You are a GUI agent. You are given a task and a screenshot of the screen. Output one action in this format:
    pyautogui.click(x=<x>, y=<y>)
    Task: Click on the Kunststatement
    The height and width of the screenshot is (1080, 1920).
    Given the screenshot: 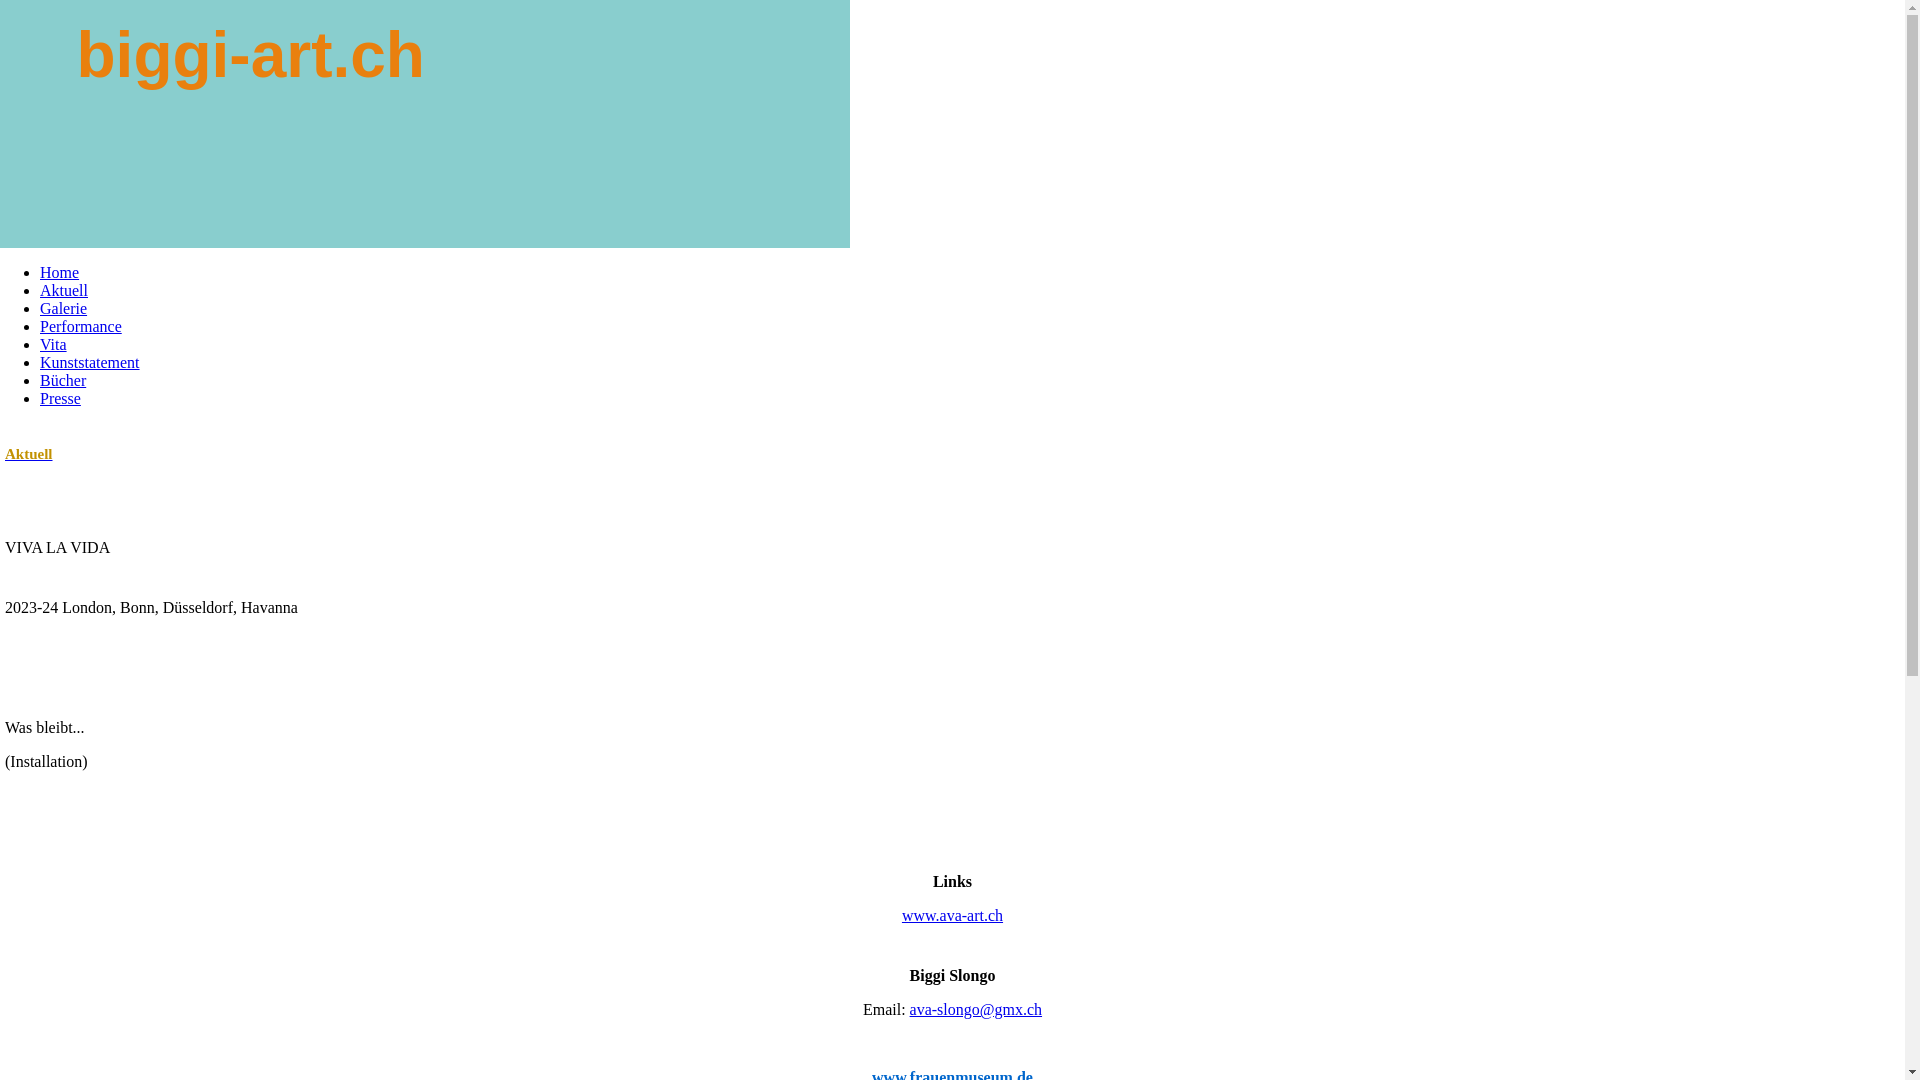 What is the action you would take?
    pyautogui.click(x=90, y=362)
    